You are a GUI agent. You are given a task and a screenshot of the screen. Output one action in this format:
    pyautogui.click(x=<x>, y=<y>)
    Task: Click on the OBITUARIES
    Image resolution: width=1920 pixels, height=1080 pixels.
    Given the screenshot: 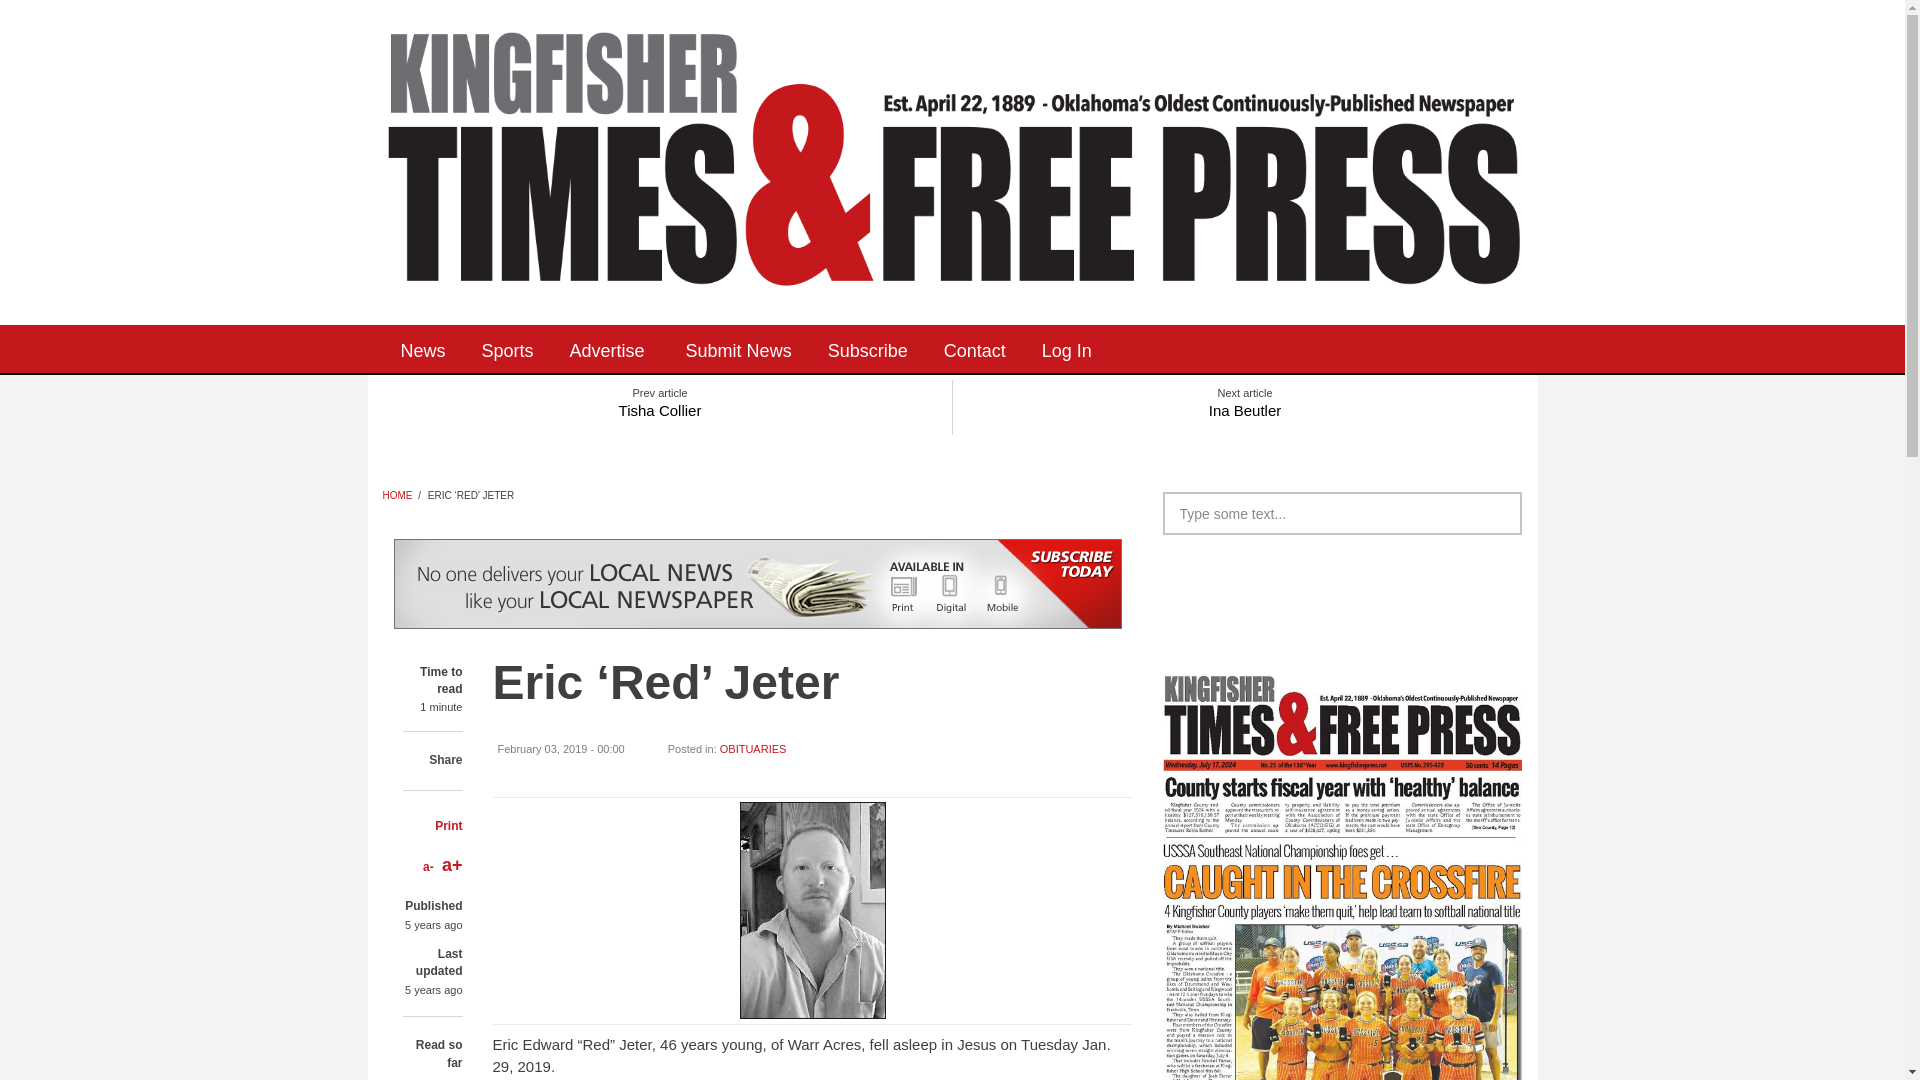 What is the action you would take?
    pyautogui.click(x=754, y=748)
    